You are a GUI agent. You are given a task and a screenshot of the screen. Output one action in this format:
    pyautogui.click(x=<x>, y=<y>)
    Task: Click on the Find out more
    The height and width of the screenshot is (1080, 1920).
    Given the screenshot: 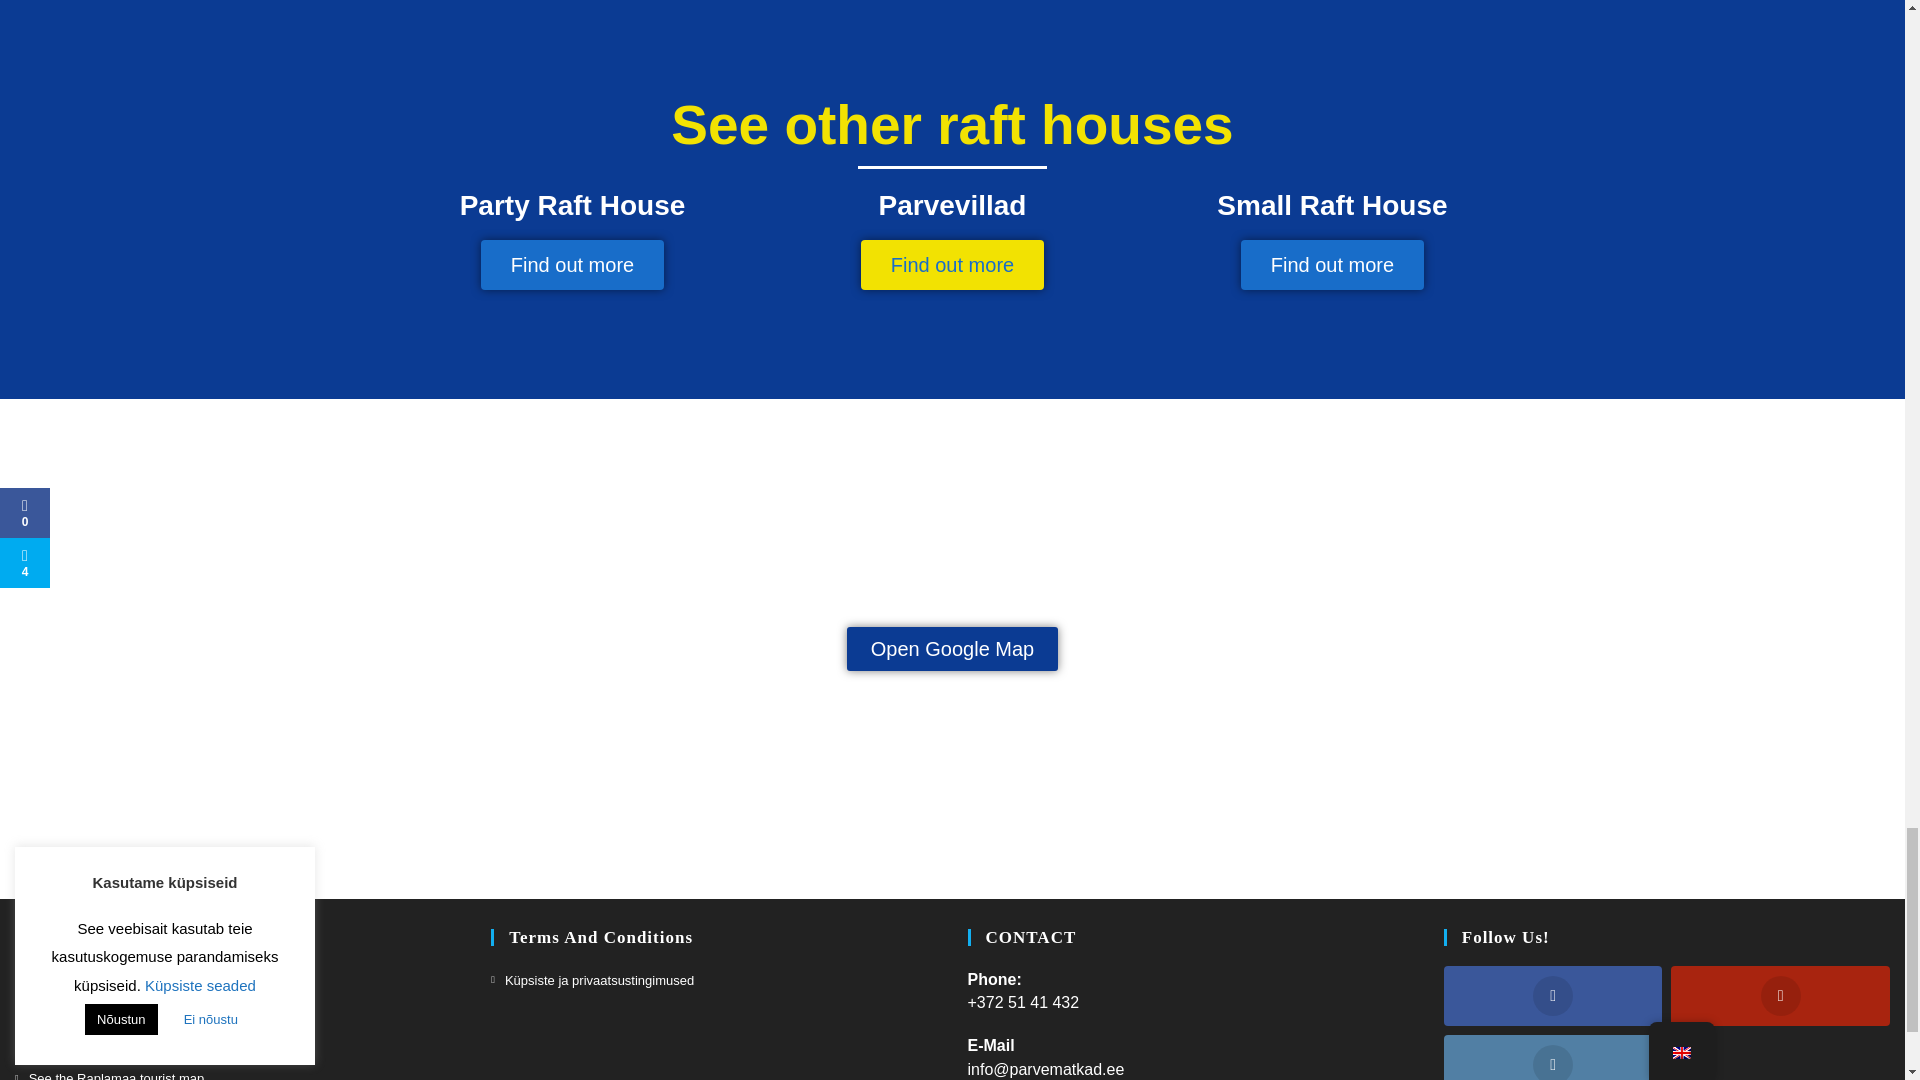 What is the action you would take?
    pyautogui.click(x=572, y=264)
    